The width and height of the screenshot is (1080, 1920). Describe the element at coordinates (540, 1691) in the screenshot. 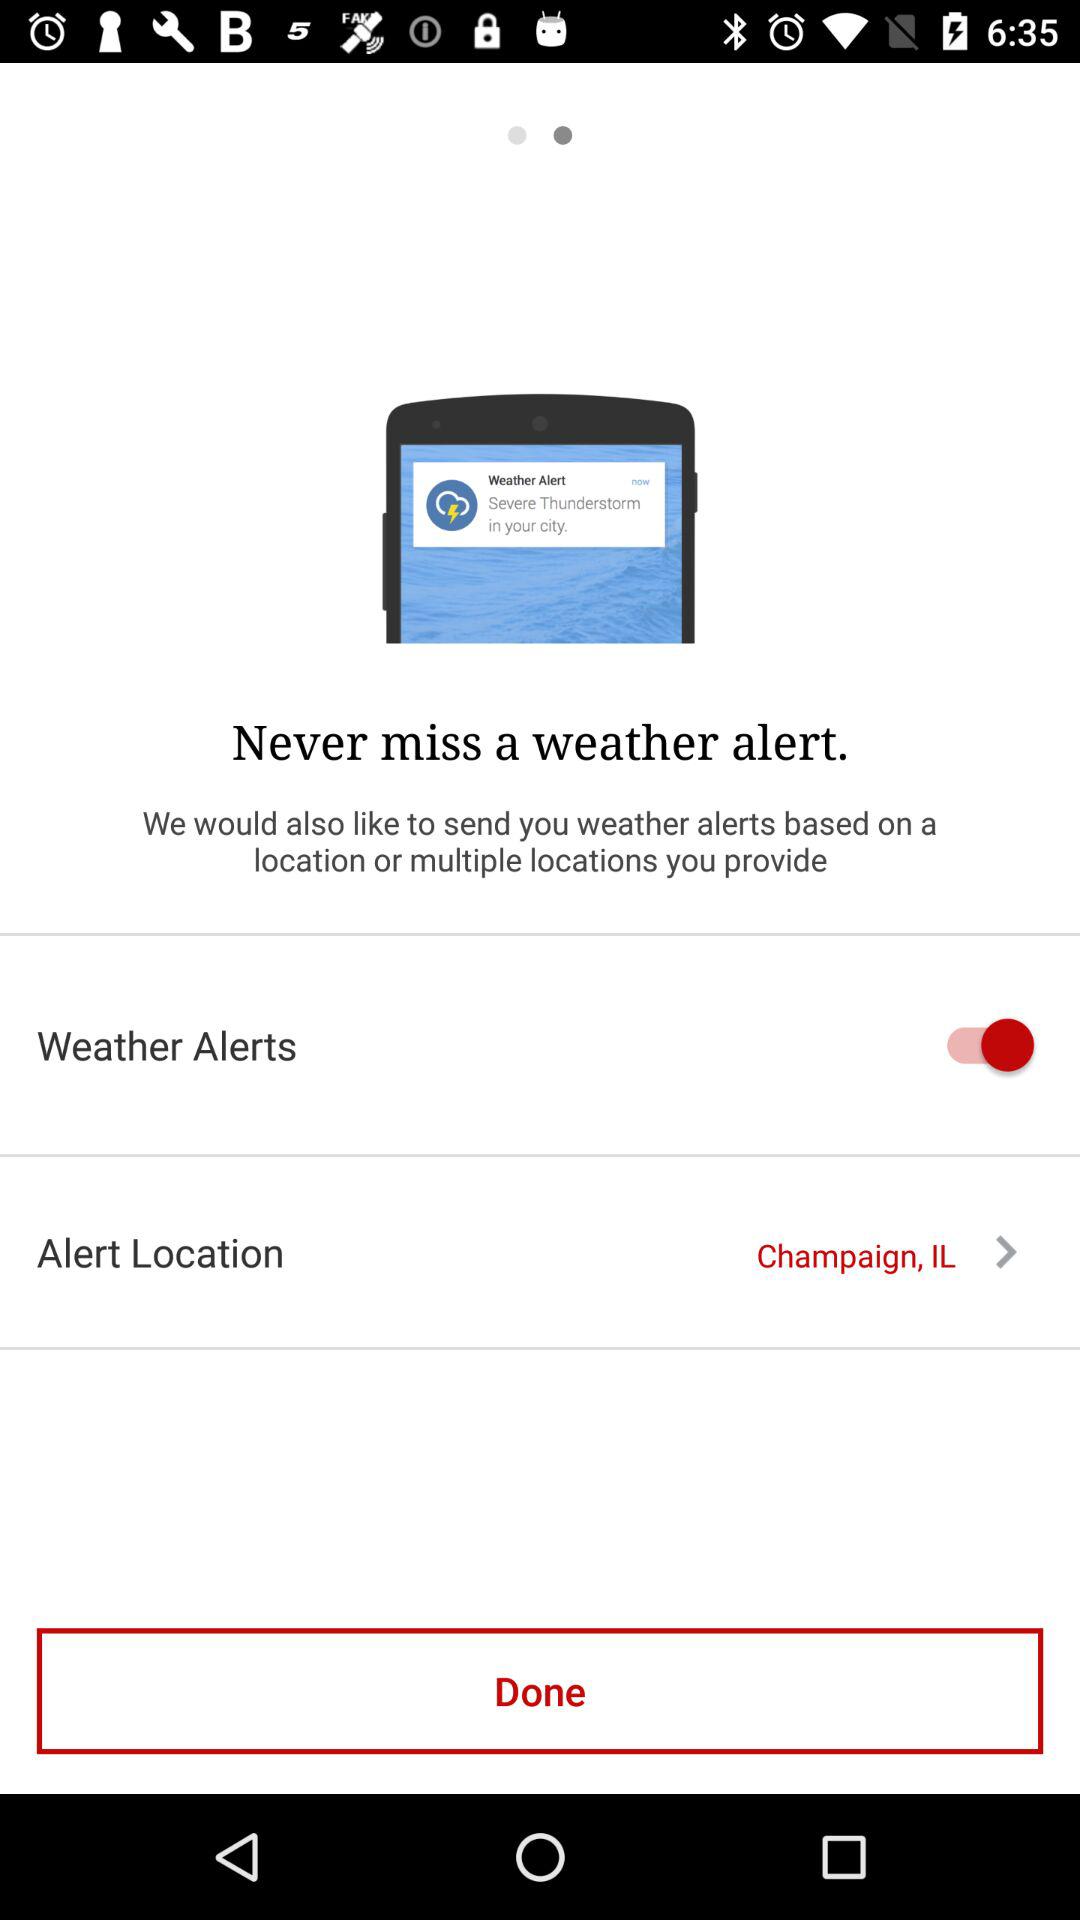

I see `jump to the done` at that location.